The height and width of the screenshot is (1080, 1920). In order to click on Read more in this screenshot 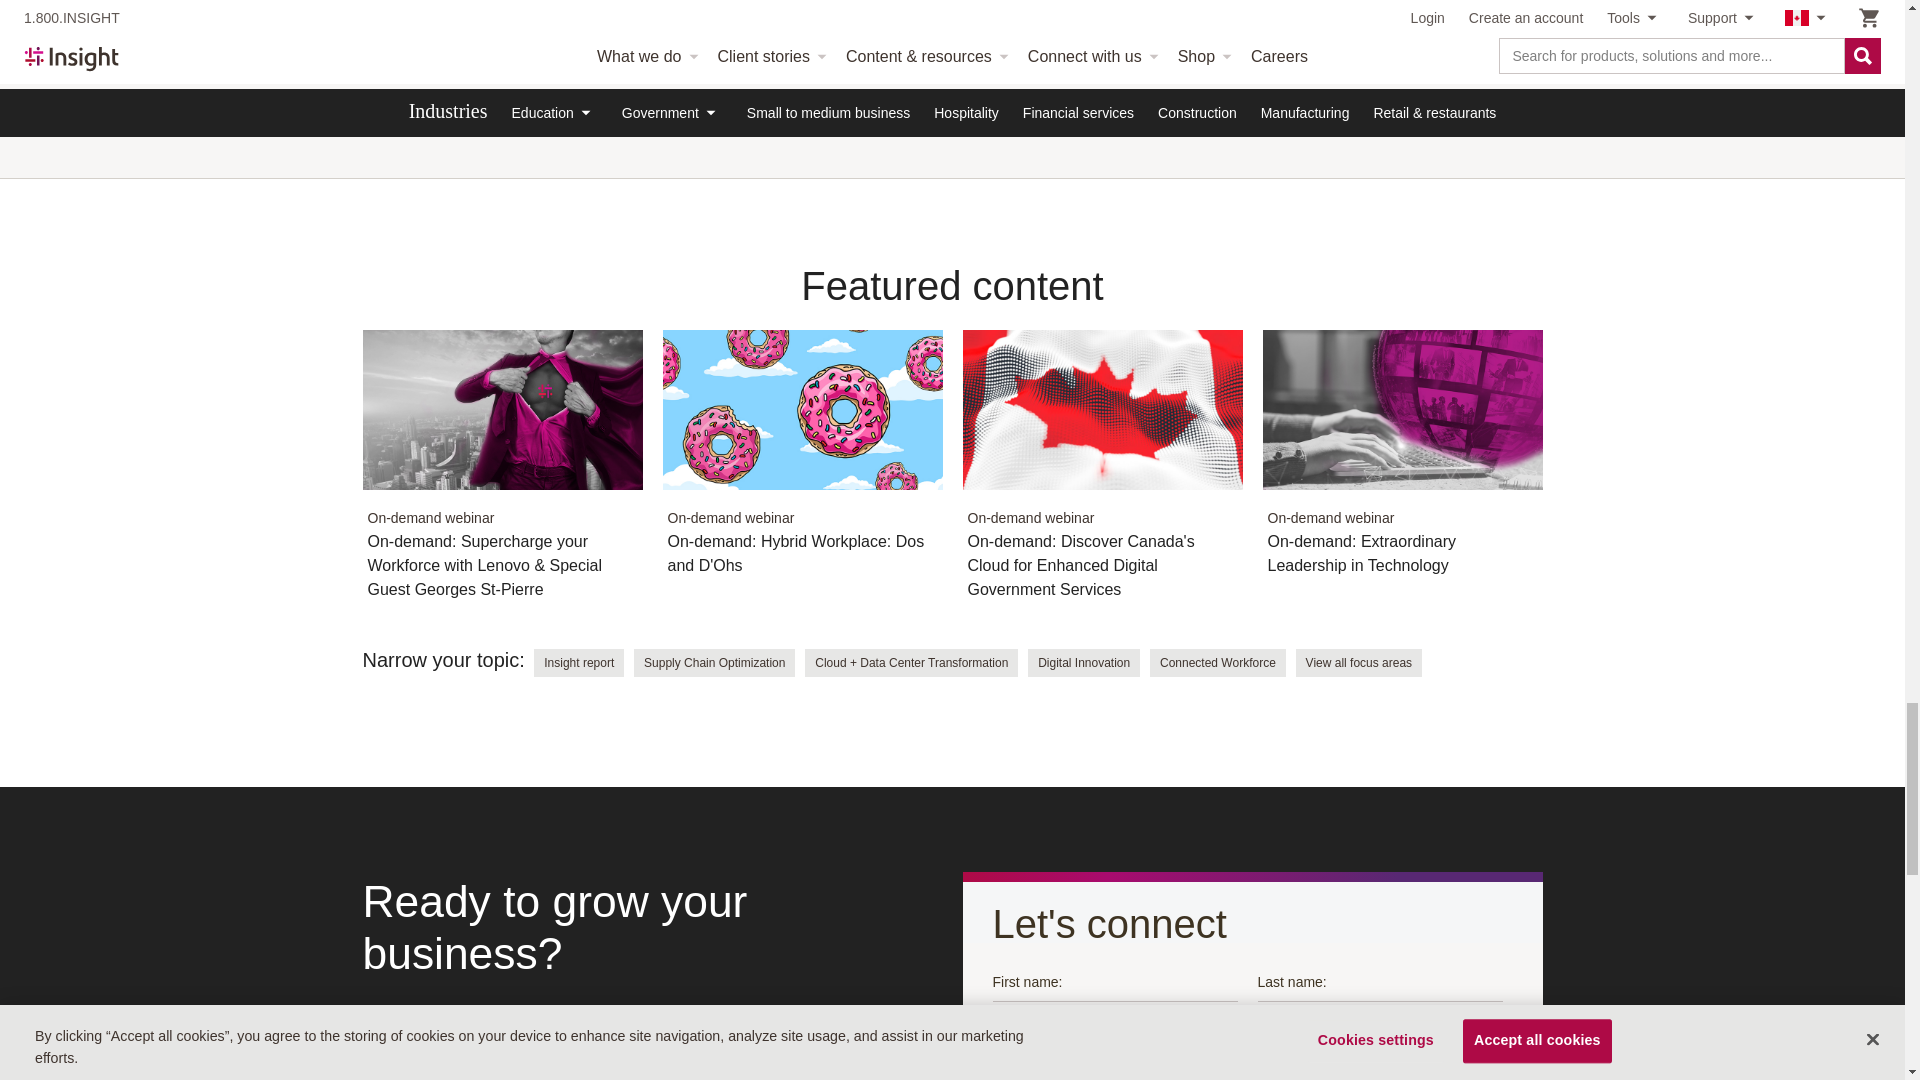, I will do `click(502, 476)`.